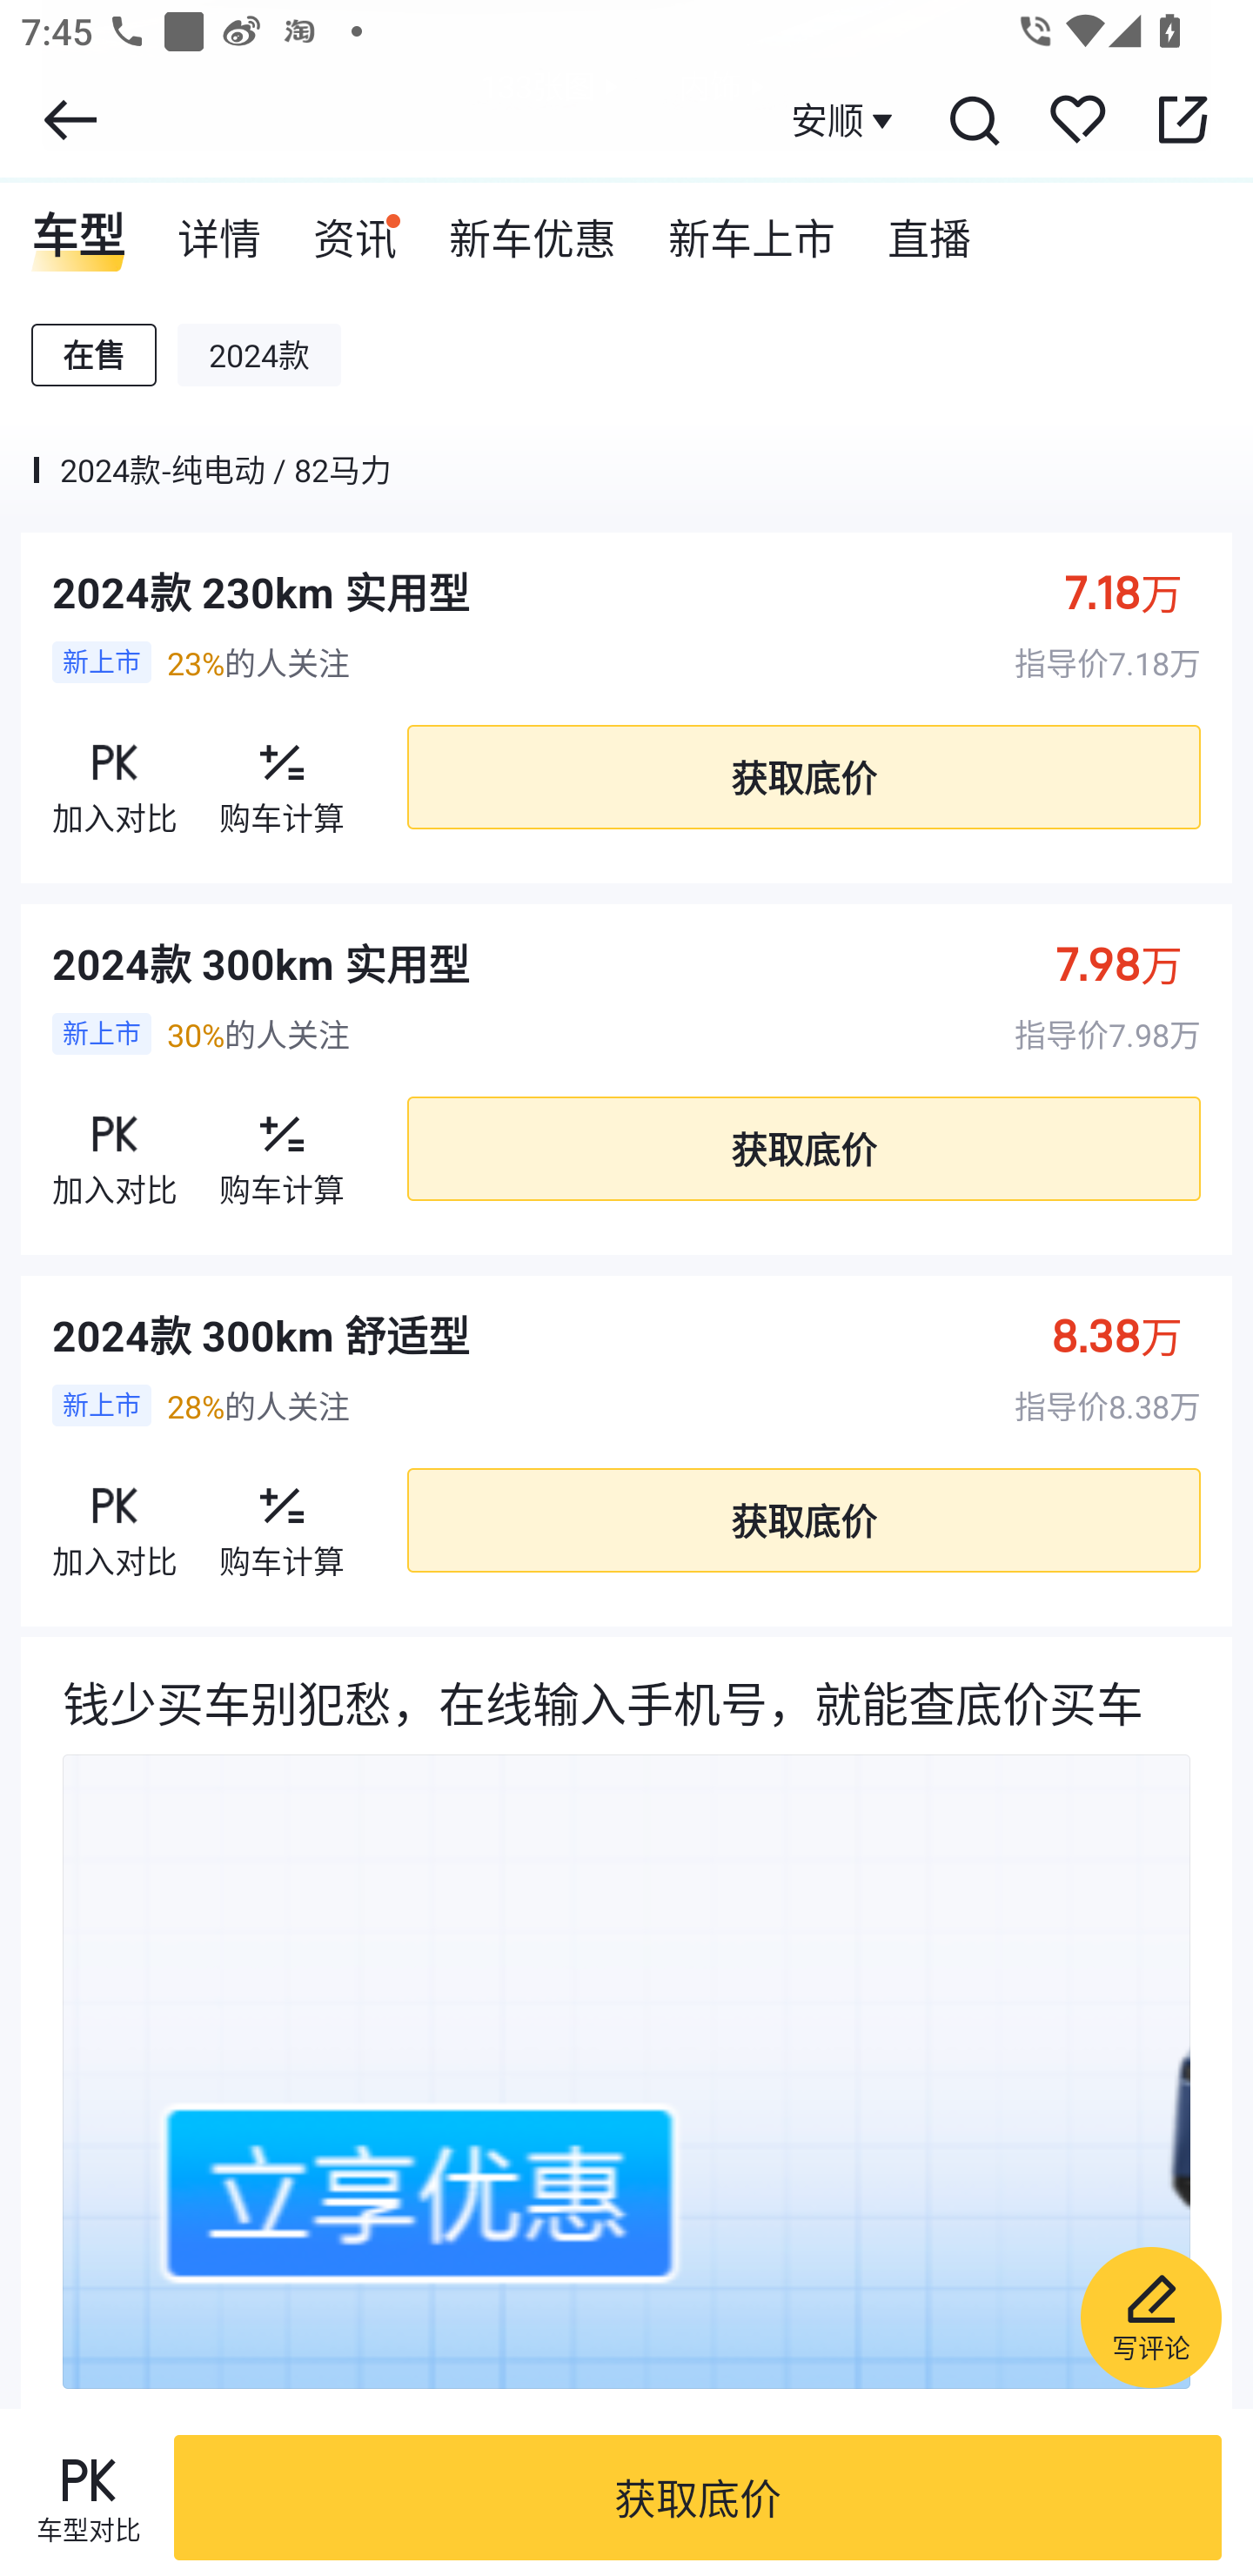 The width and height of the screenshot is (1253, 2576). I want to click on 写评论, so click(1150, 2317).